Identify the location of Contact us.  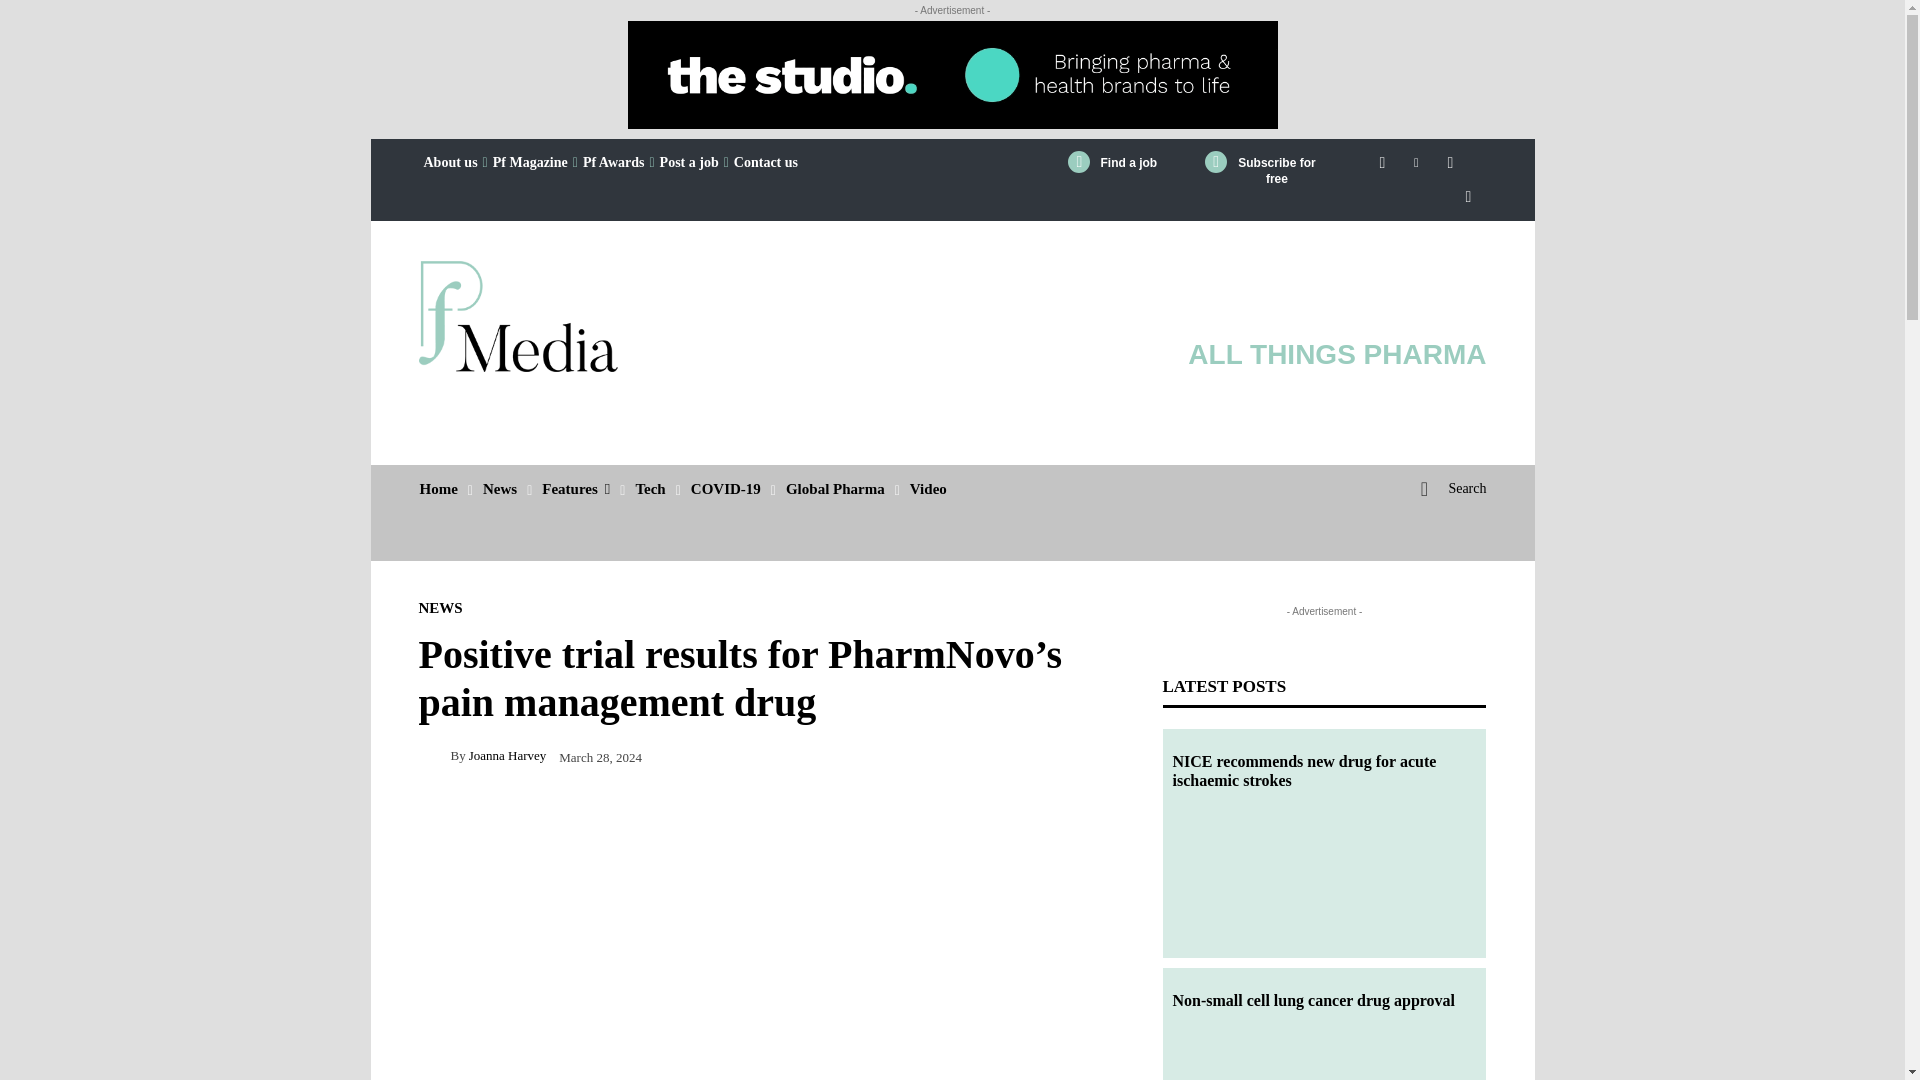
(766, 162).